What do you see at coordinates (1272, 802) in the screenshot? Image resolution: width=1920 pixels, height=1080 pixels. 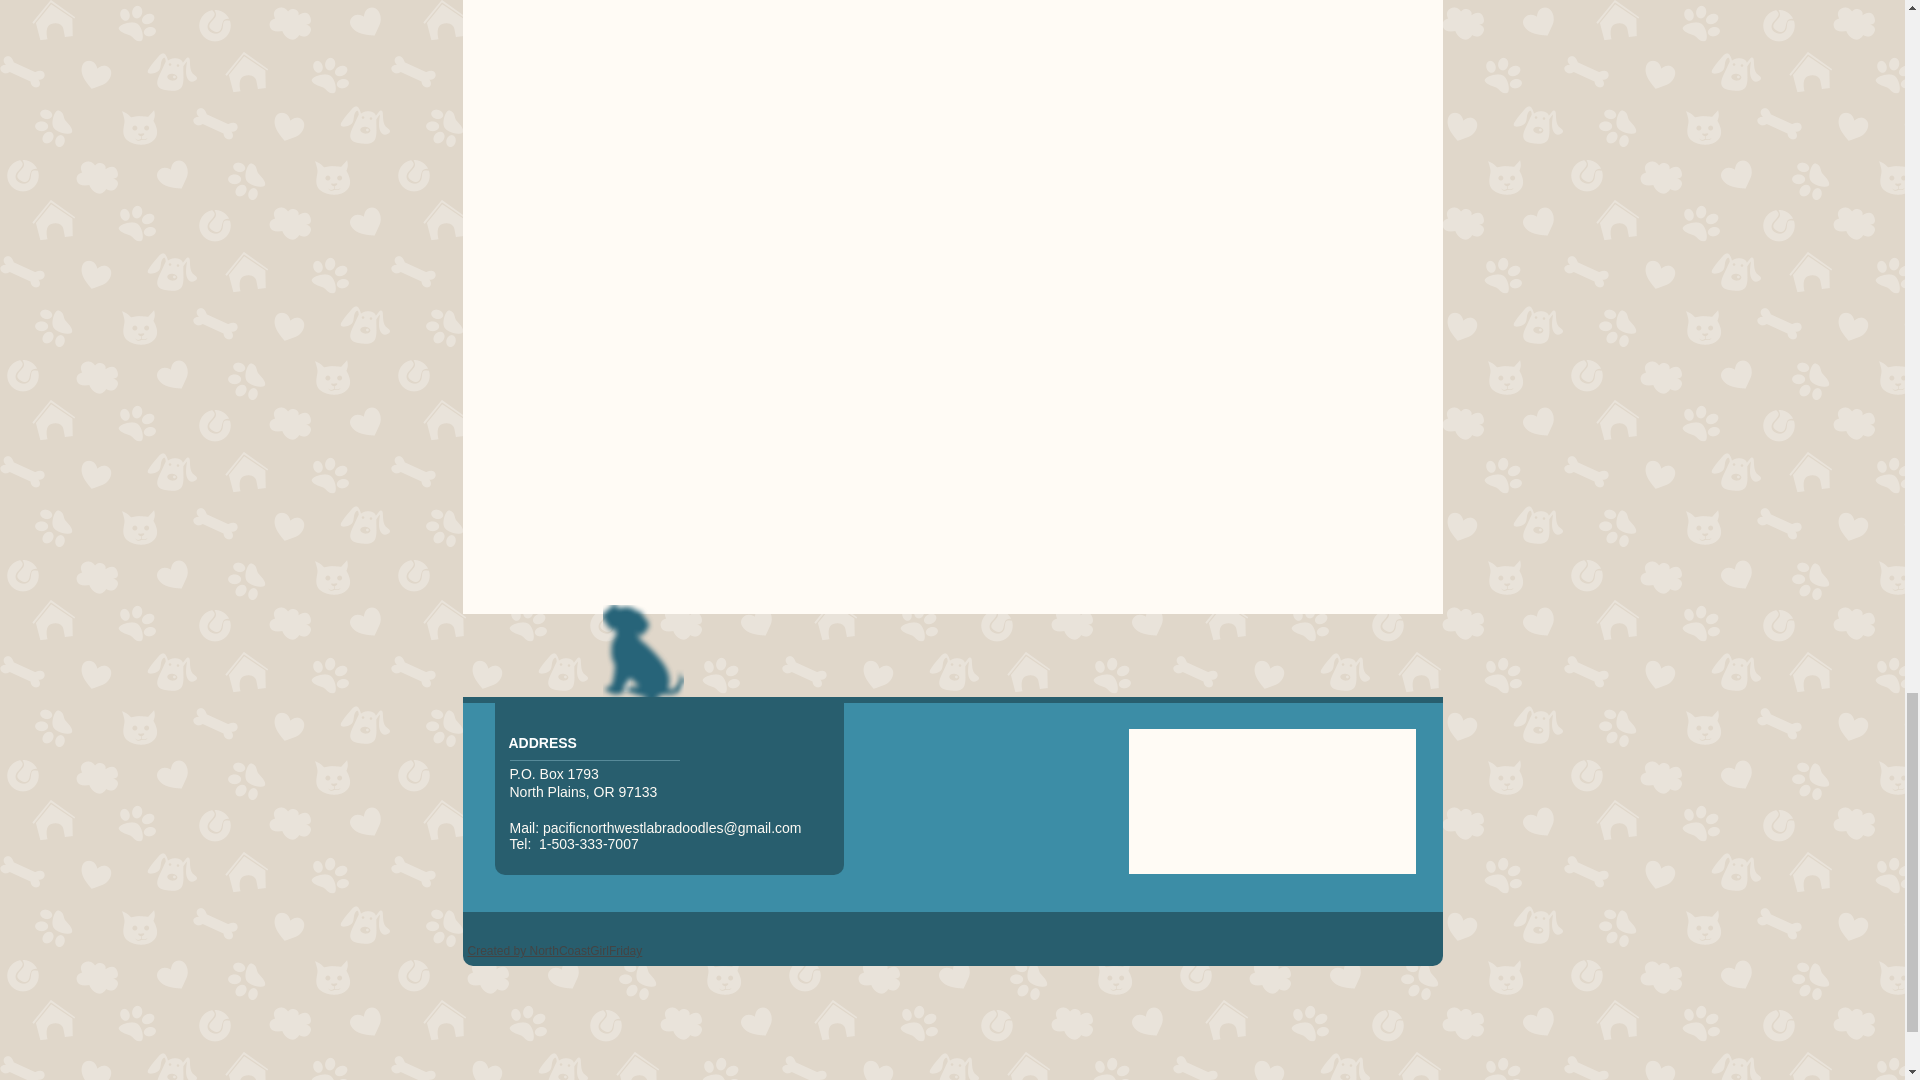 I see `Google Maps` at bounding box center [1272, 802].